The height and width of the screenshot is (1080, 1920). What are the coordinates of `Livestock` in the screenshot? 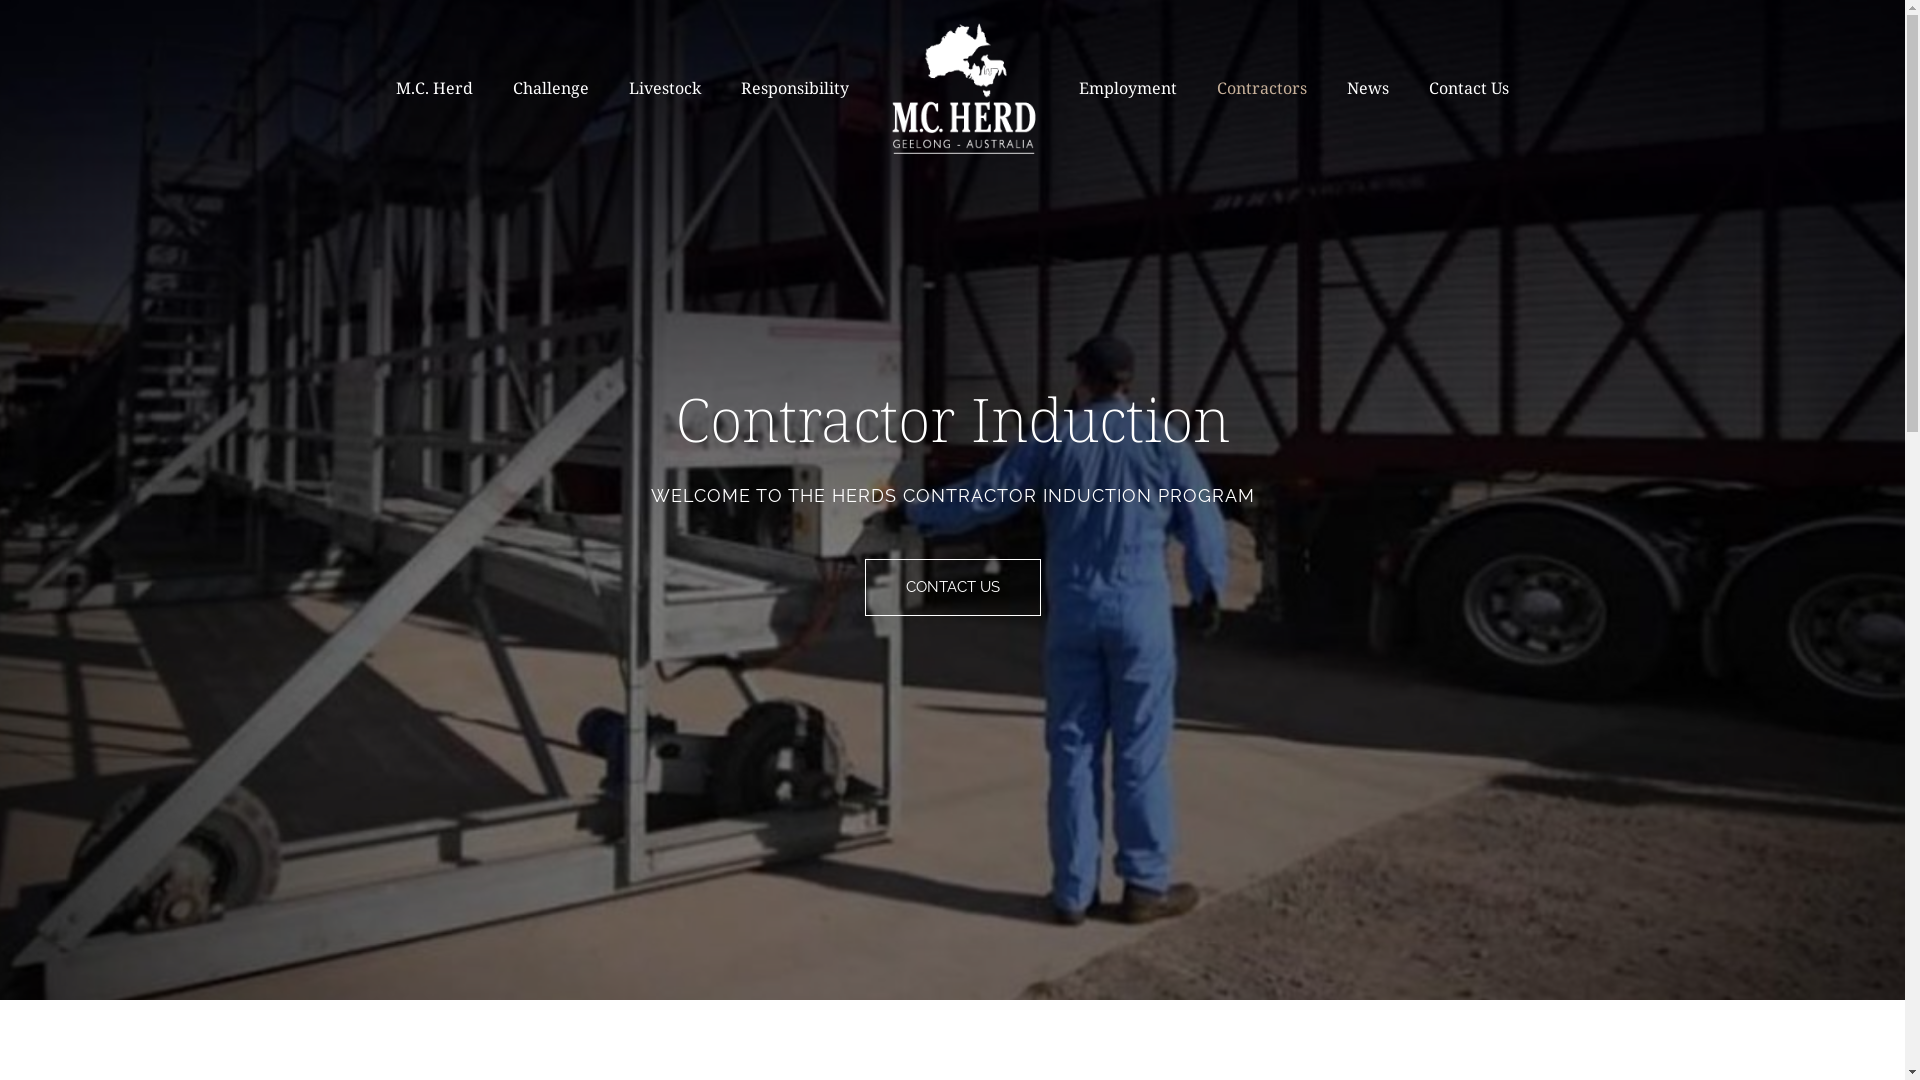 It's located at (665, 88).